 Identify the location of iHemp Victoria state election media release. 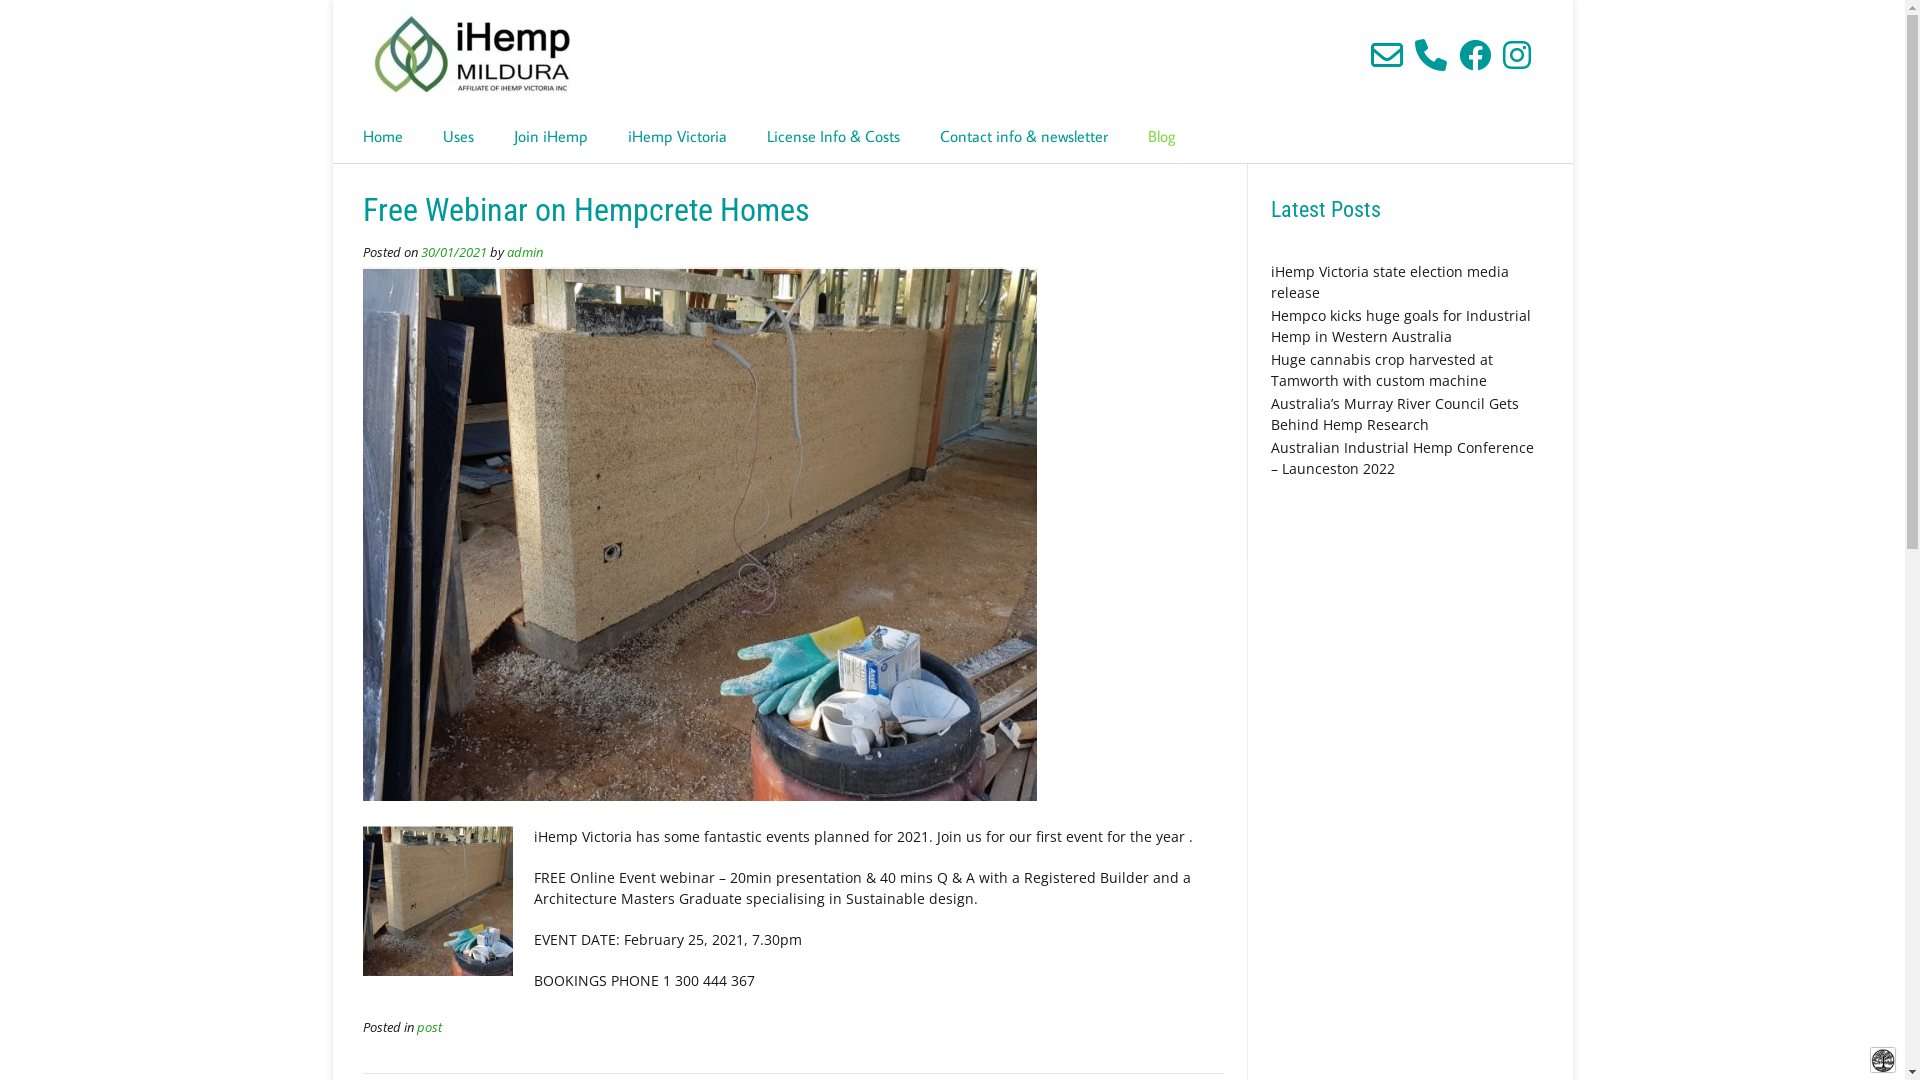
(1390, 282).